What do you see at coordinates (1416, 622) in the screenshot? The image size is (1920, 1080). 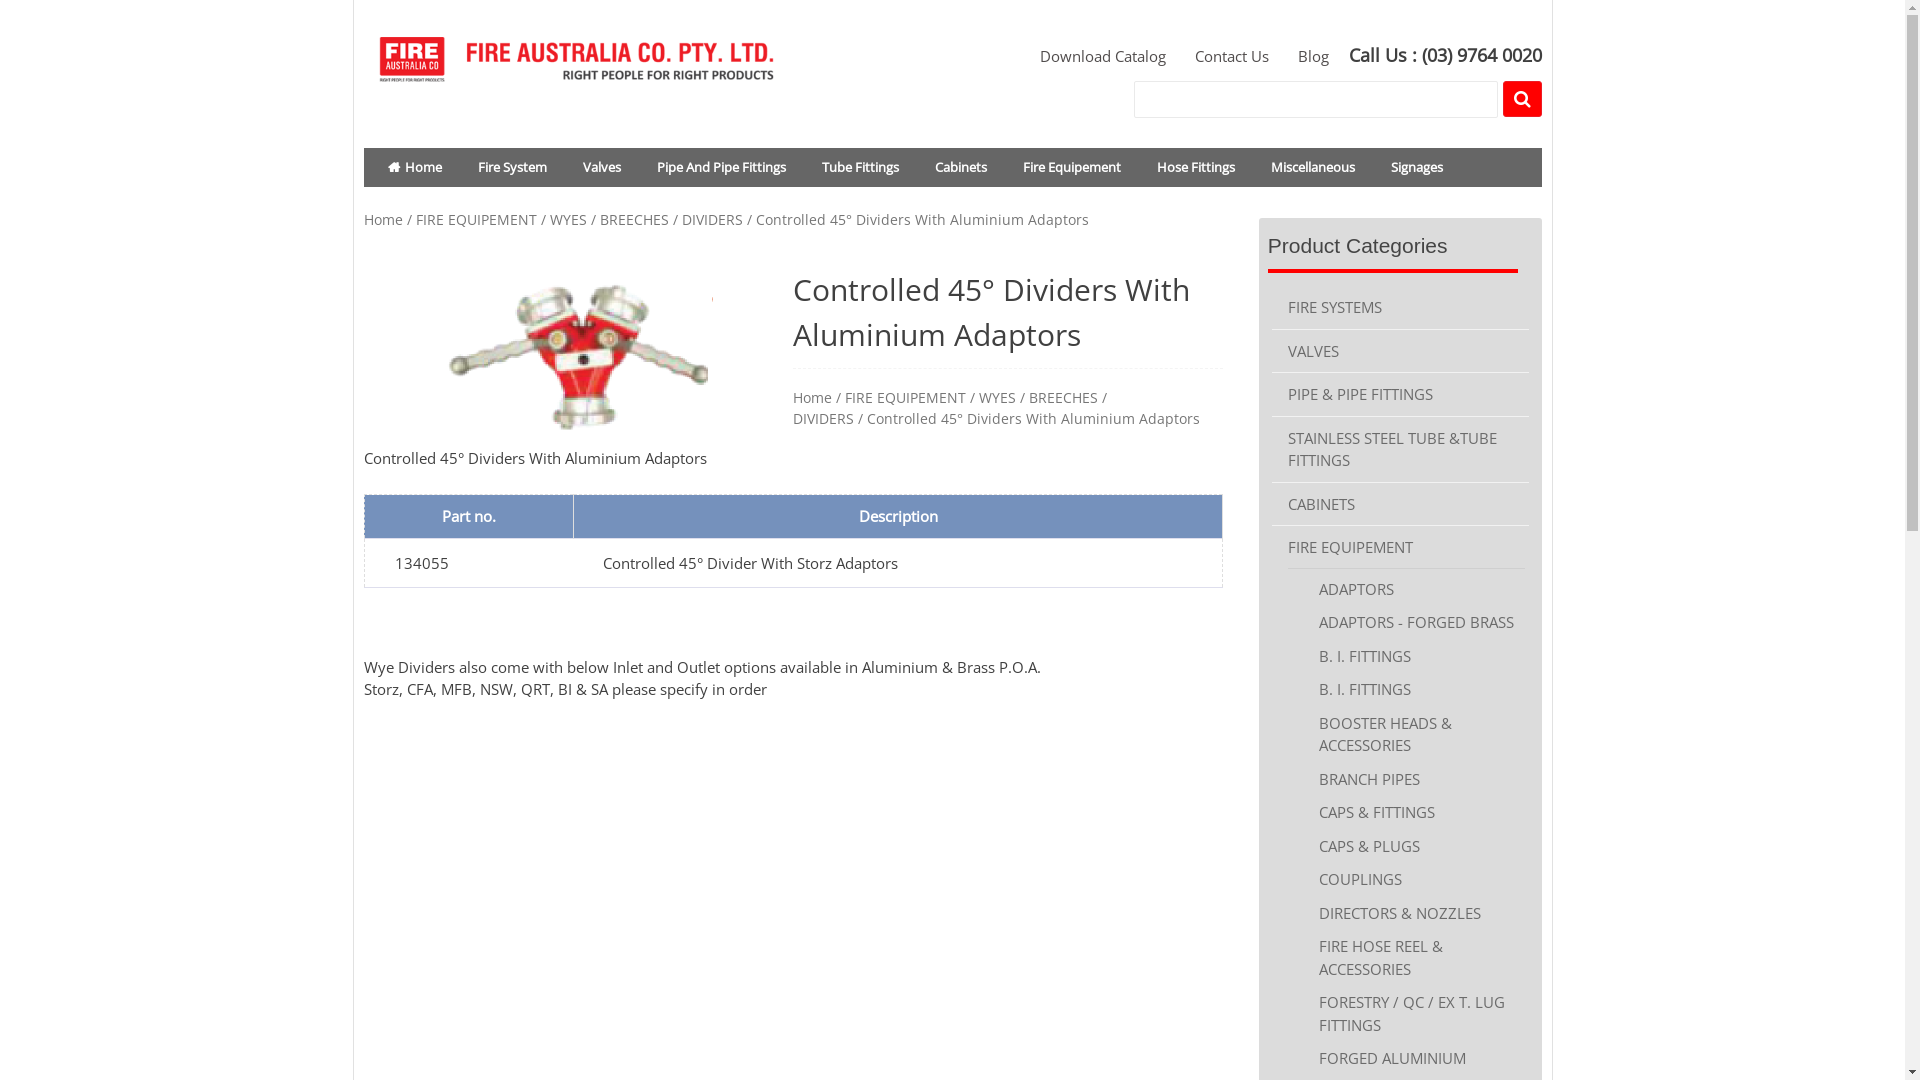 I see `ADAPTORS - FORGED BRASS` at bounding box center [1416, 622].